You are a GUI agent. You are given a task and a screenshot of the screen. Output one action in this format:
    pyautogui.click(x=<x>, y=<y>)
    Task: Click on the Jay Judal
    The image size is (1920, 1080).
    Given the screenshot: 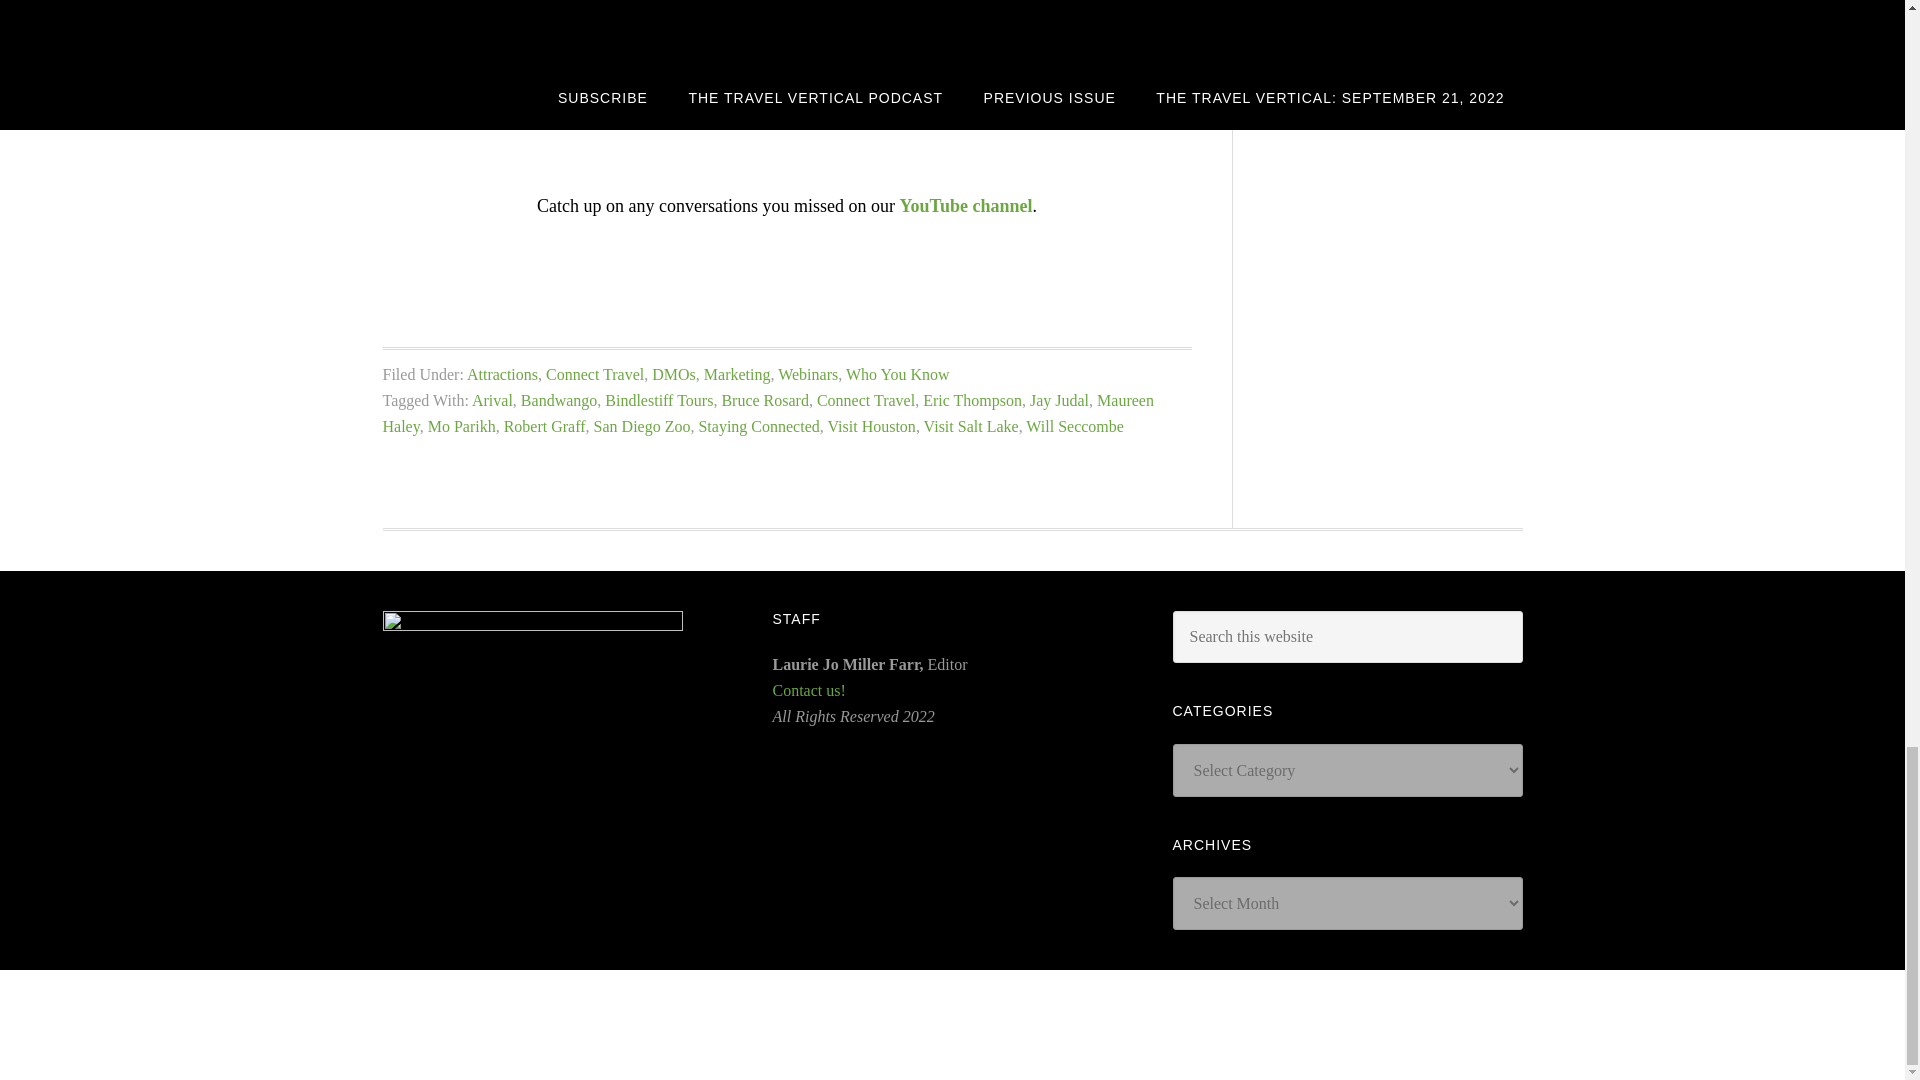 What is the action you would take?
    pyautogui.click(x=1058, y=400)
    